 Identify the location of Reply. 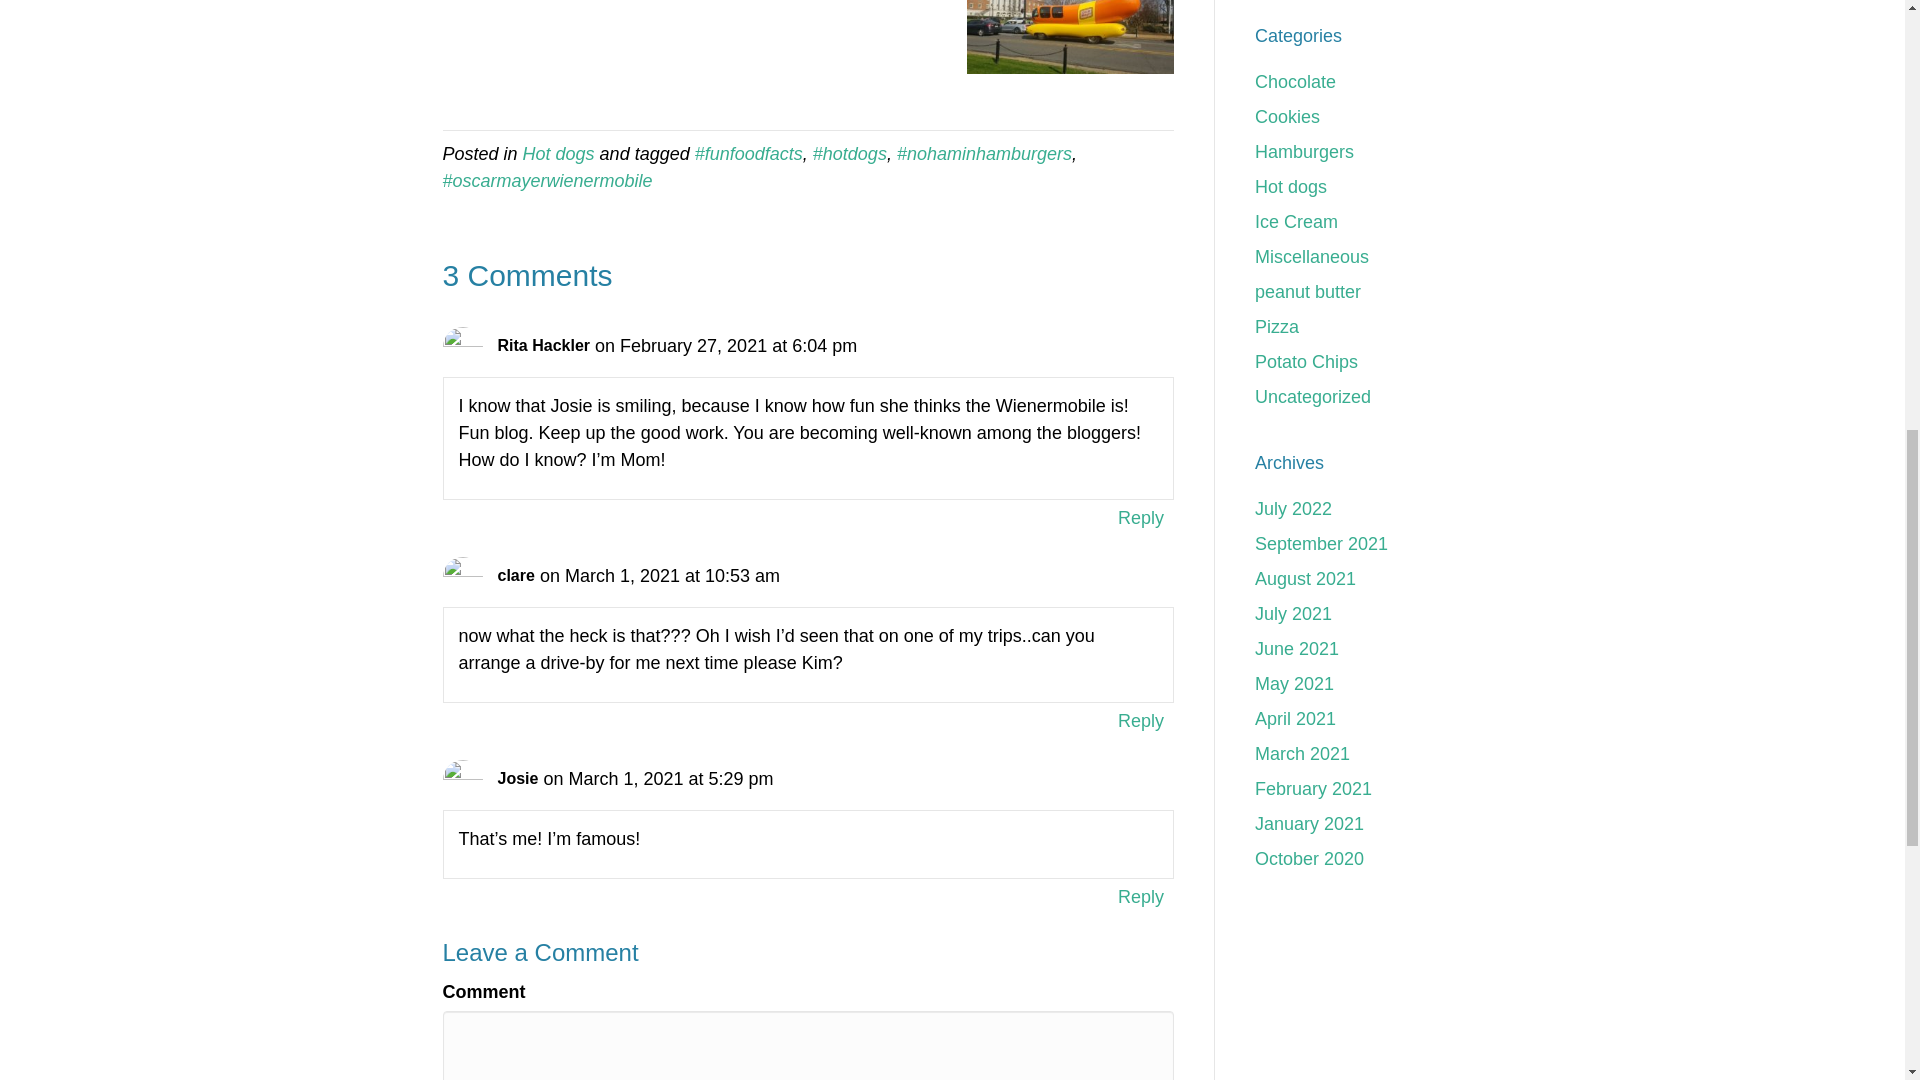
(1141, 720).